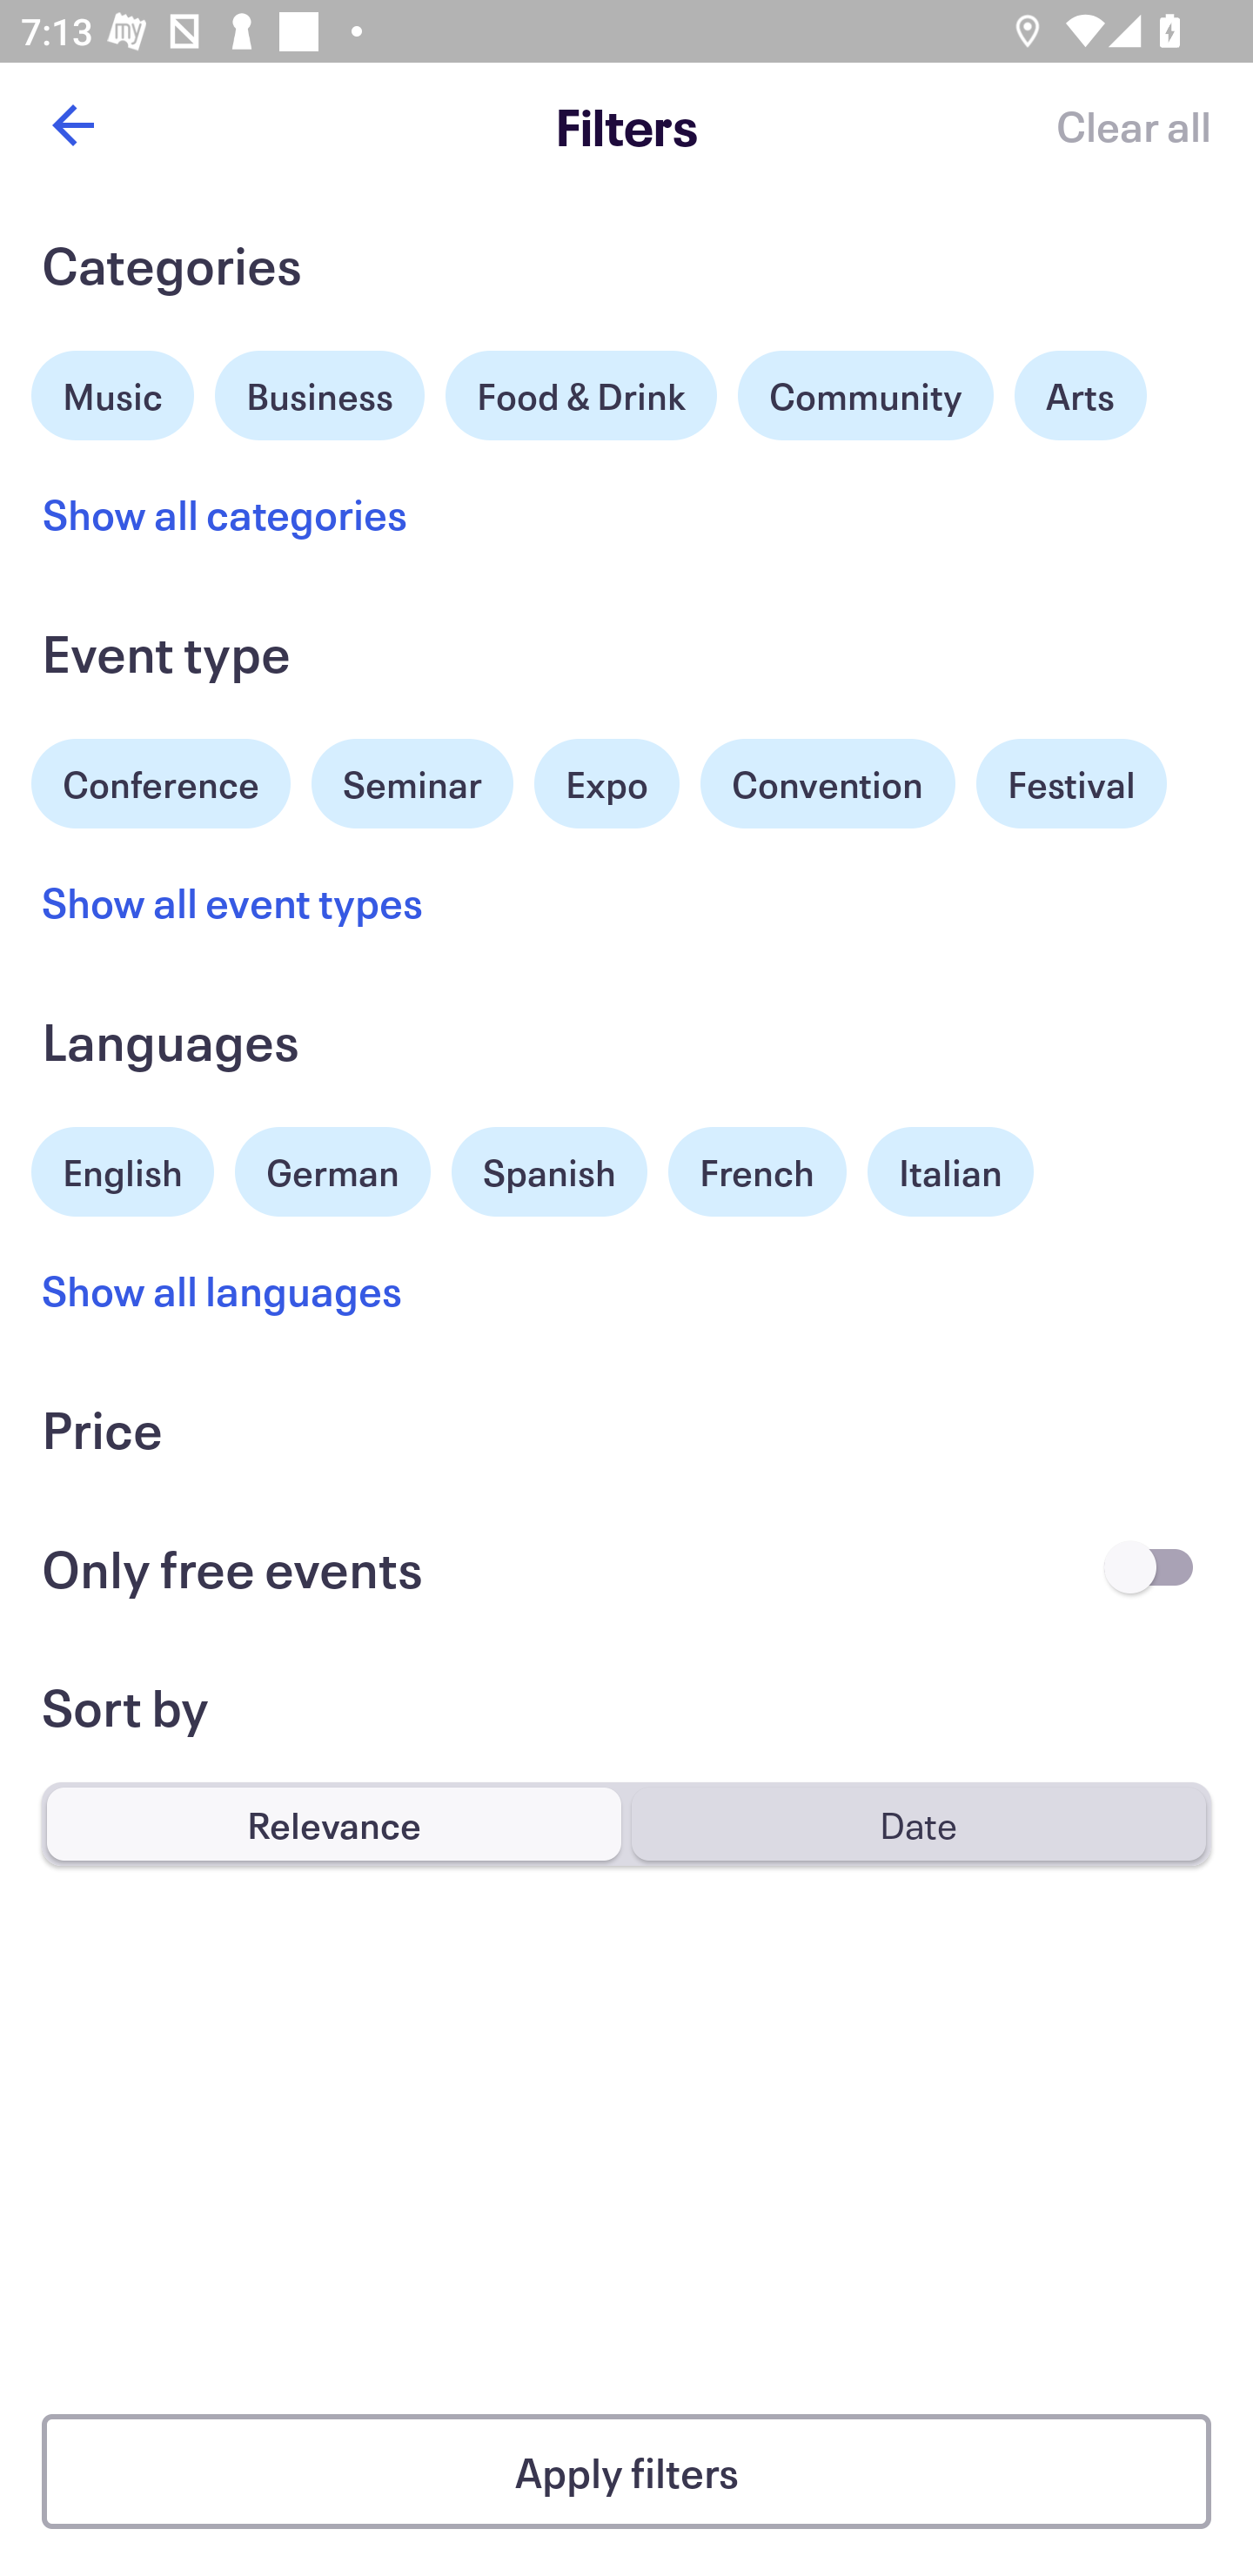 The width and height of the screenshot is (1253, 2576). Describe the element at coordinates (827, 783) in the screenshot. I see `Convention` at that location.